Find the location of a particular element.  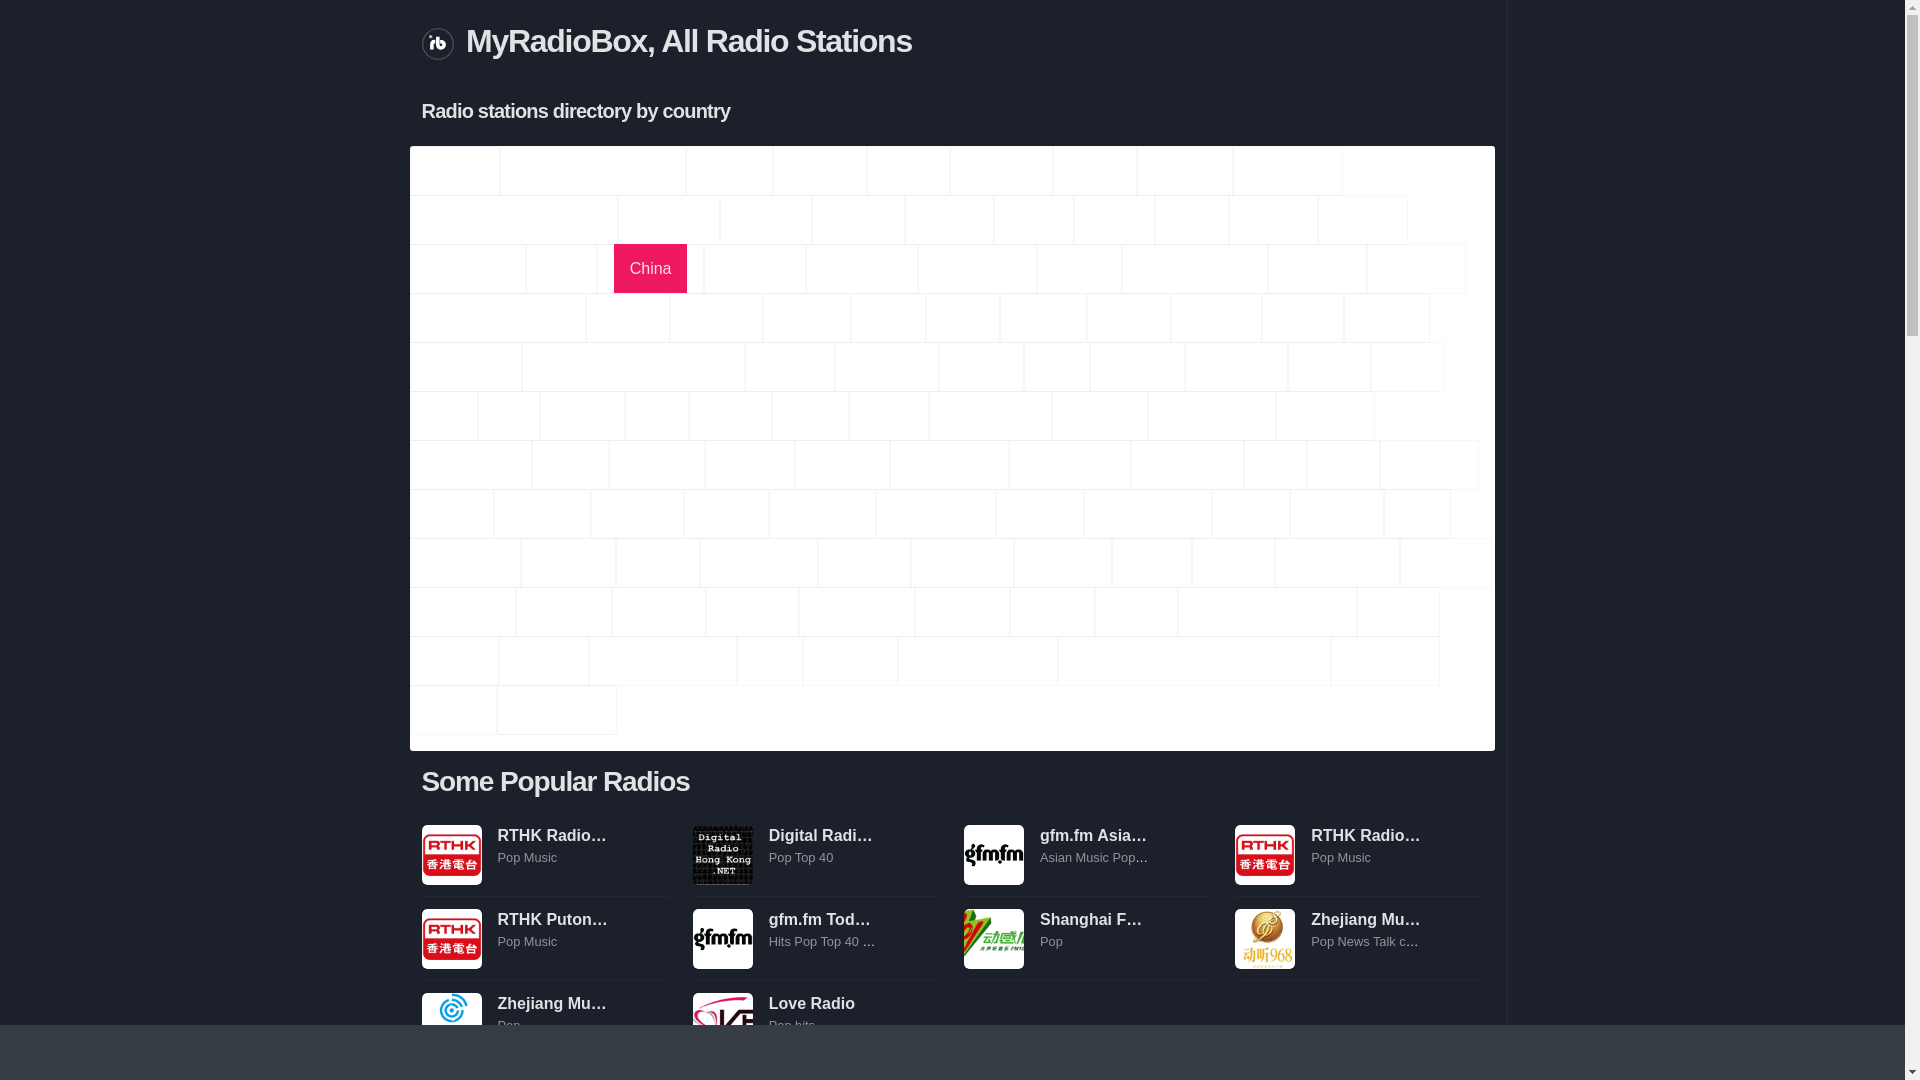

Spain is located at coordinates (962, 317).